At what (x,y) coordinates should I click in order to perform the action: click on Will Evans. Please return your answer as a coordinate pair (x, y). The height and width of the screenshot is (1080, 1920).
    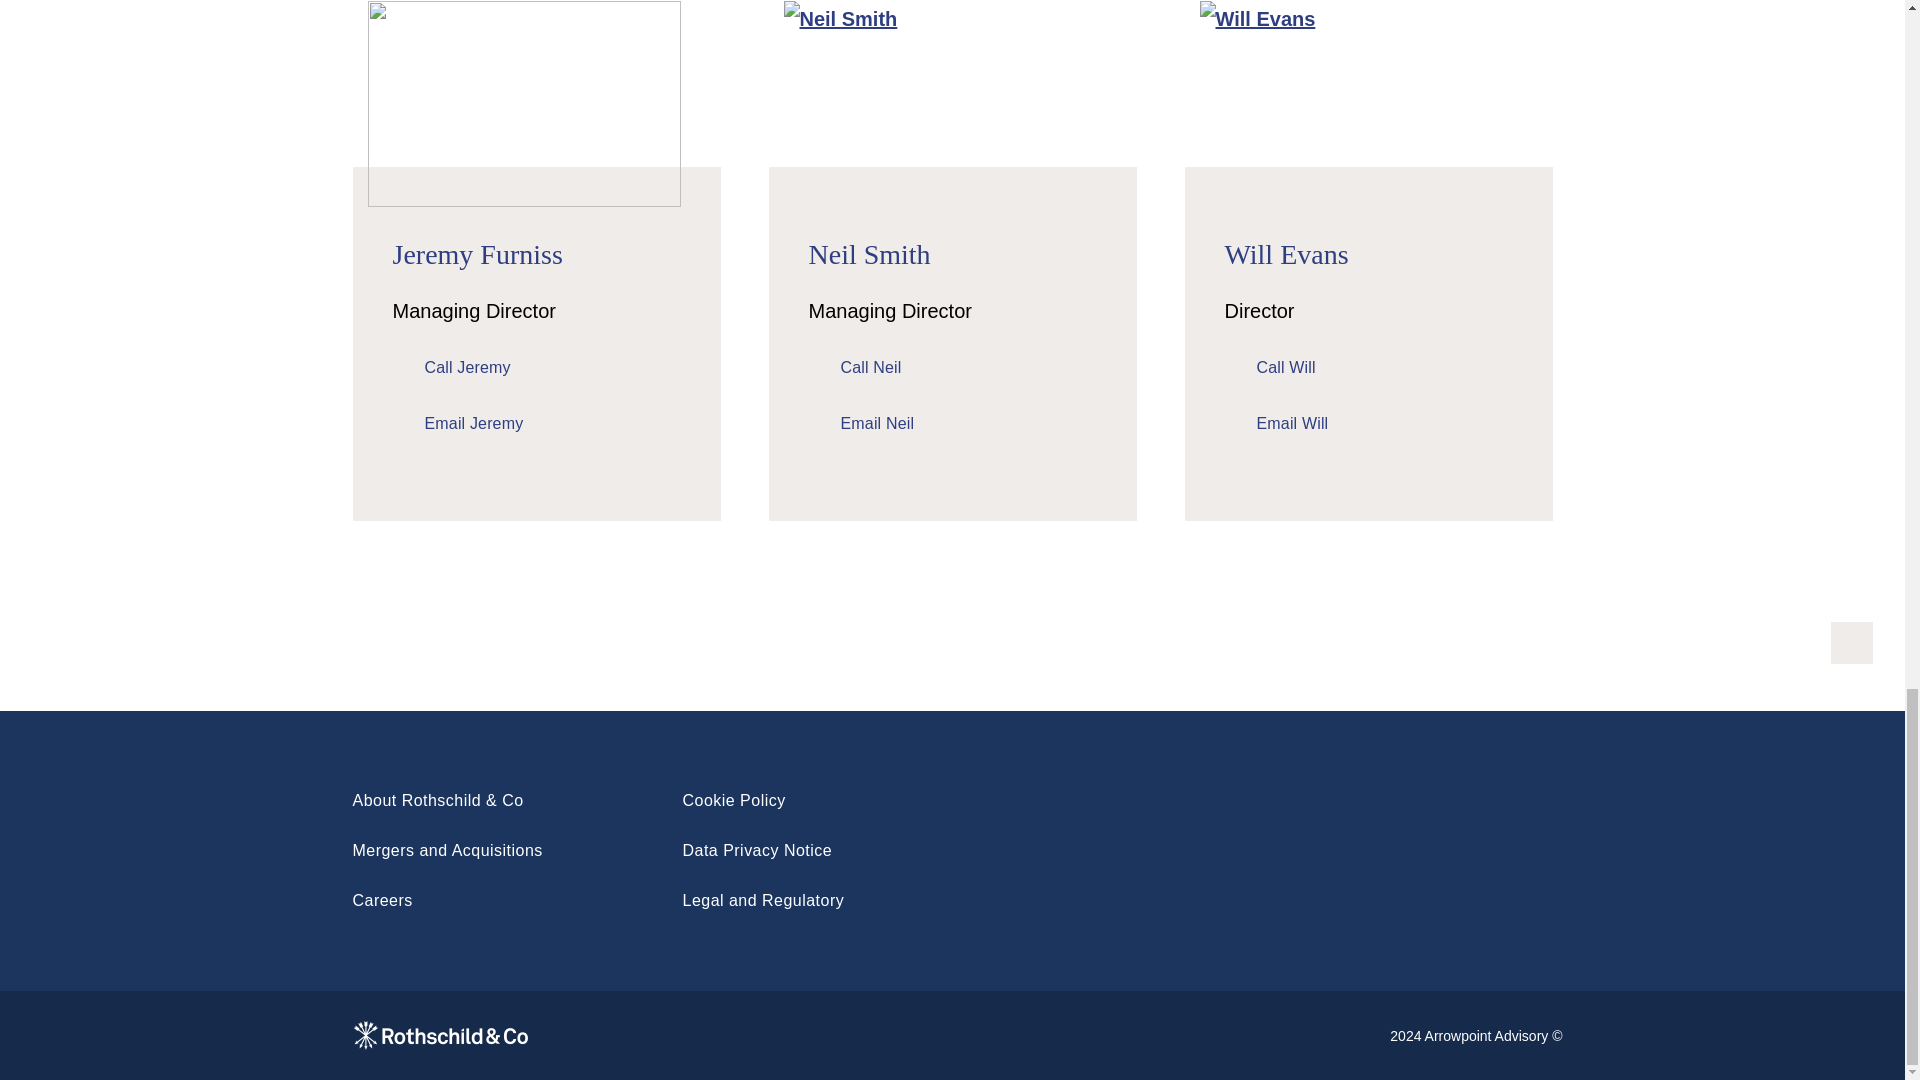
    Looking at the image, I should click on (1286, 254).